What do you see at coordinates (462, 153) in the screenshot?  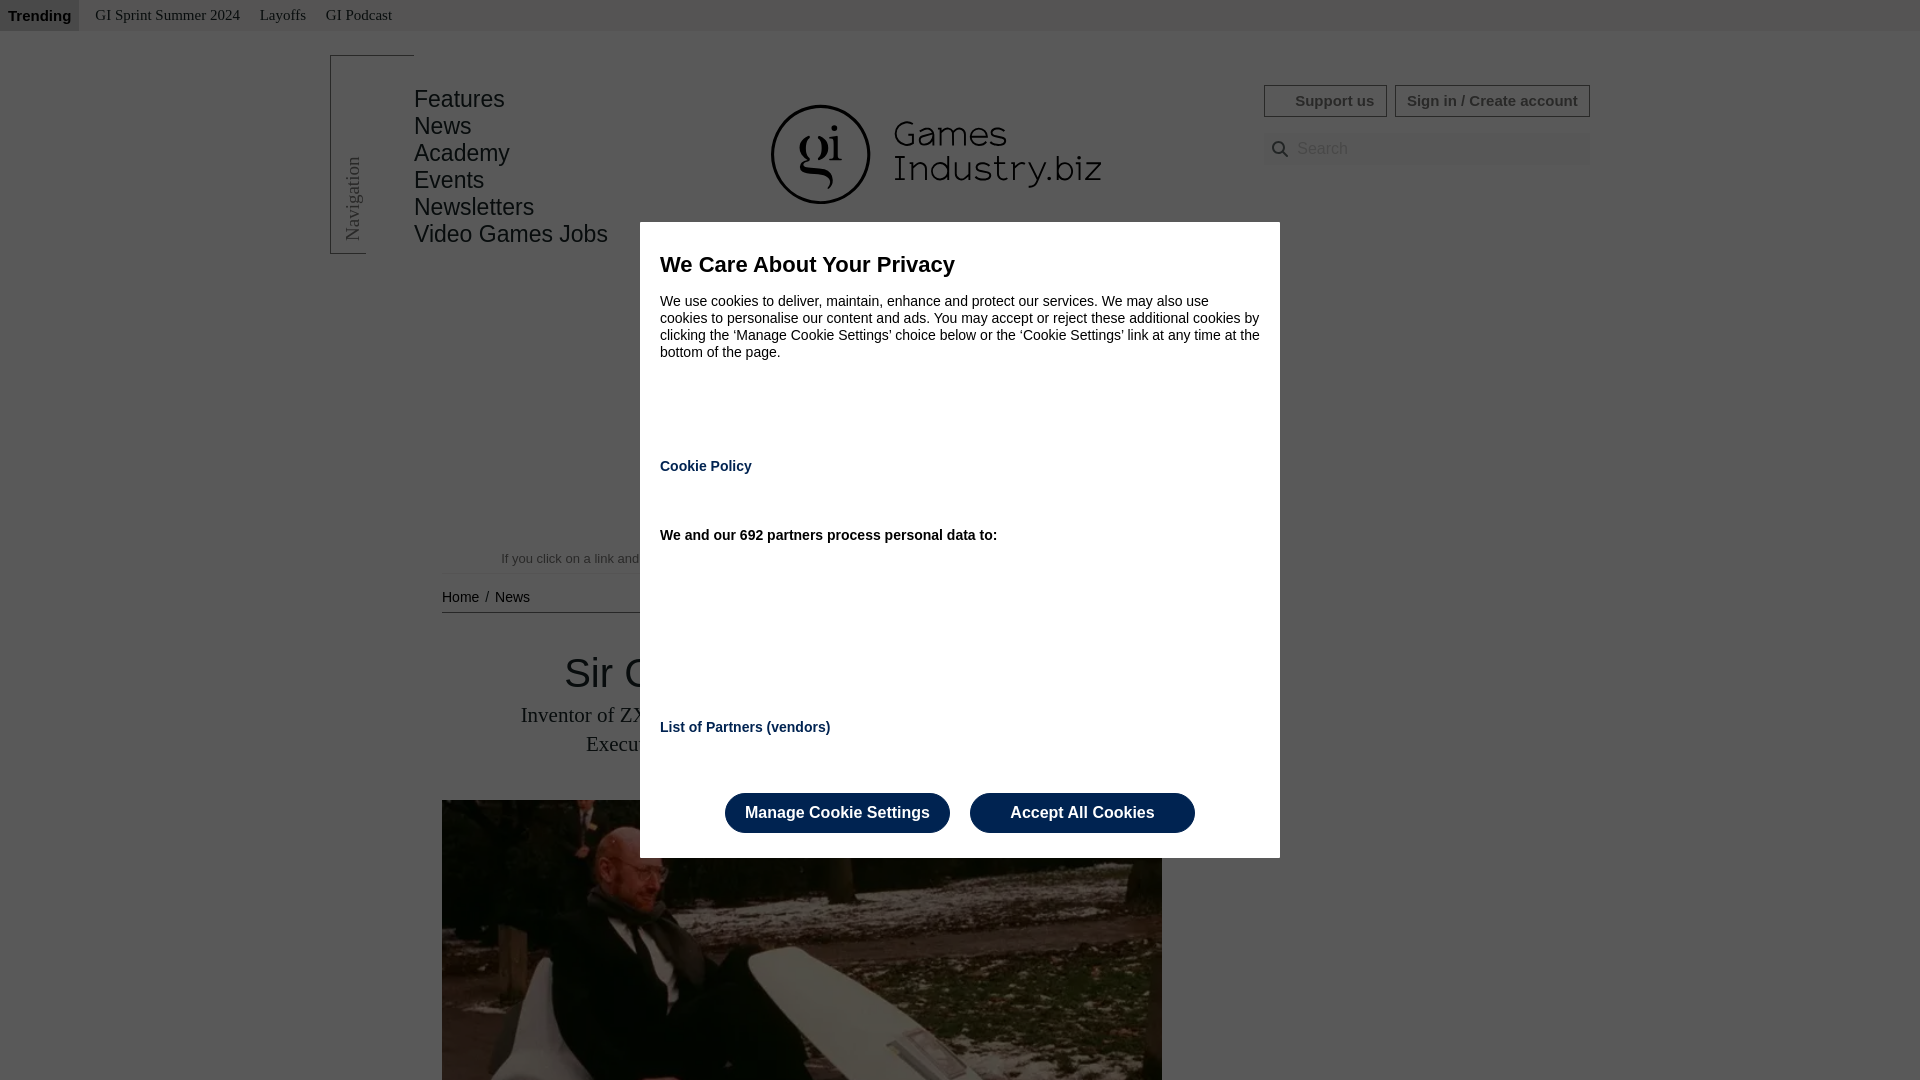 I see `Academy` at bounding box center [462, 153].